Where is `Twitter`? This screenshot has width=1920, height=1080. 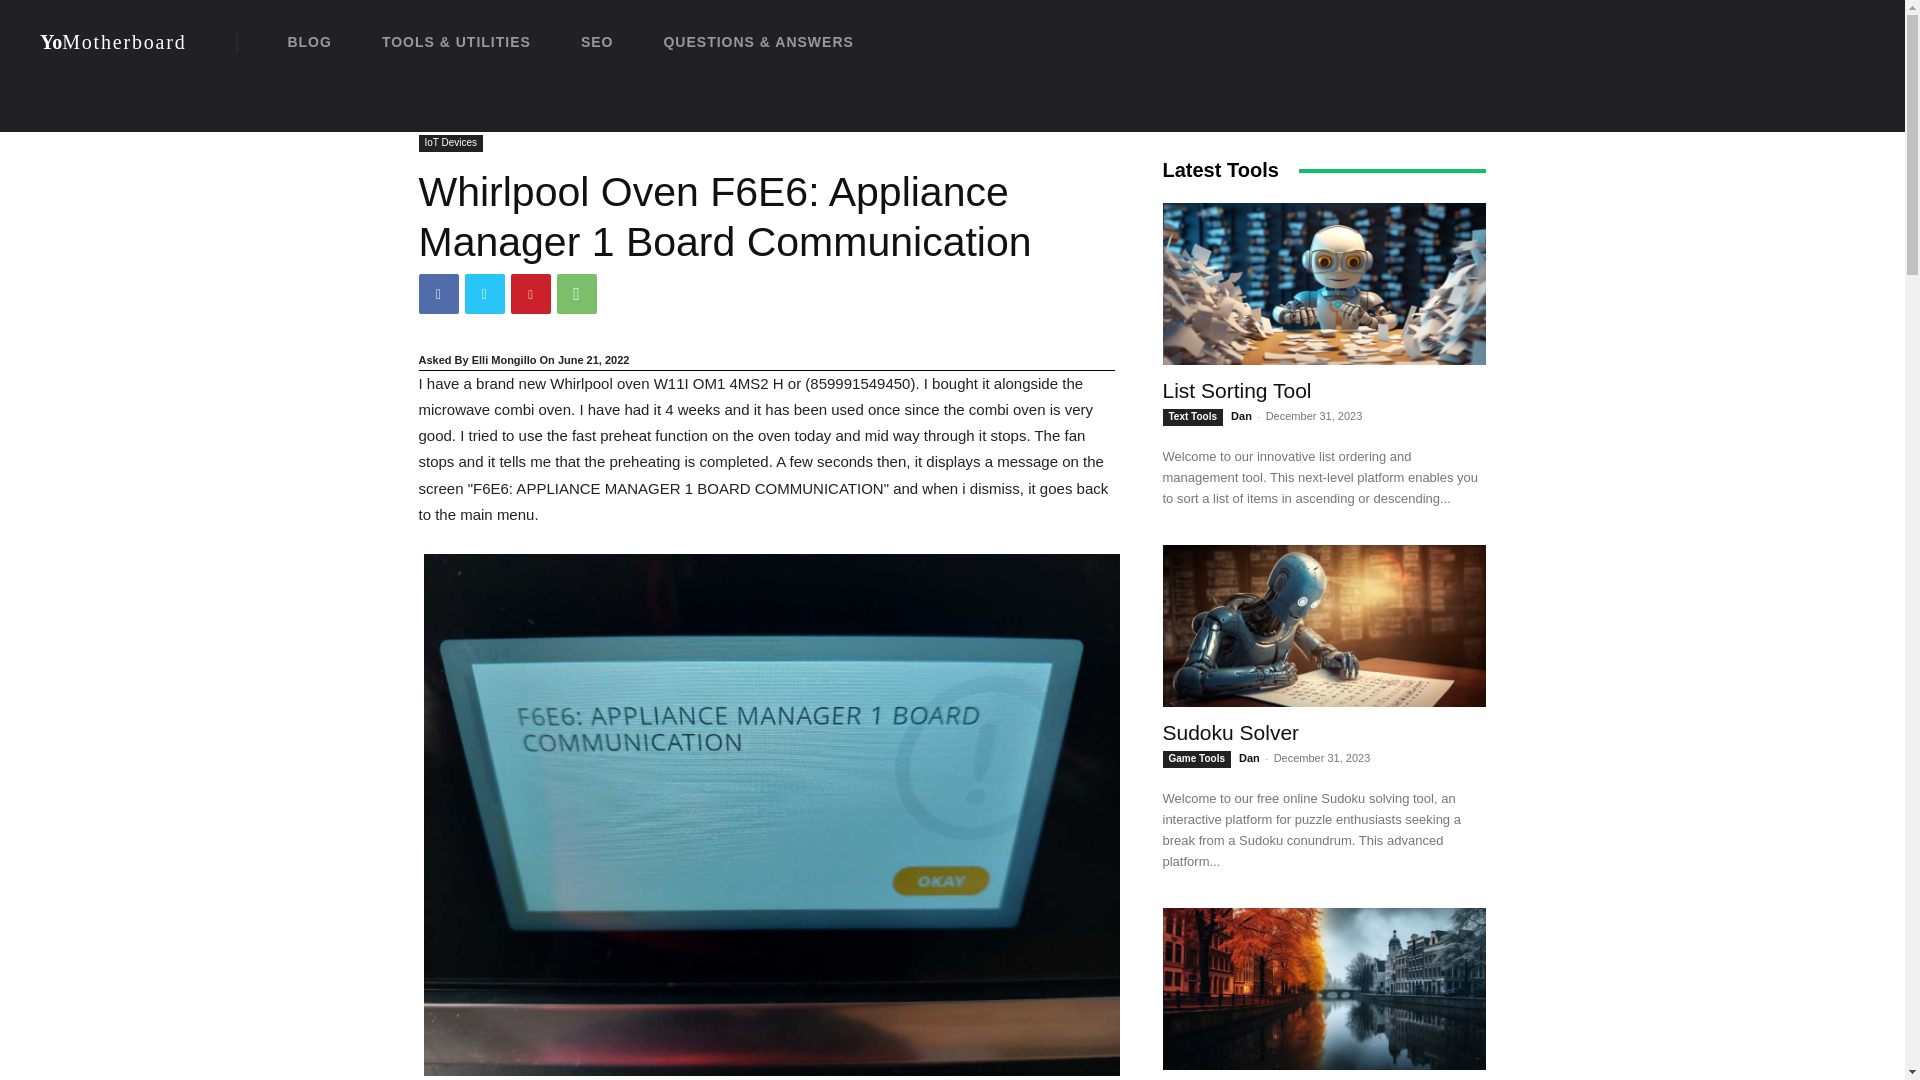 Twitter is located at coordinates (530, 294).